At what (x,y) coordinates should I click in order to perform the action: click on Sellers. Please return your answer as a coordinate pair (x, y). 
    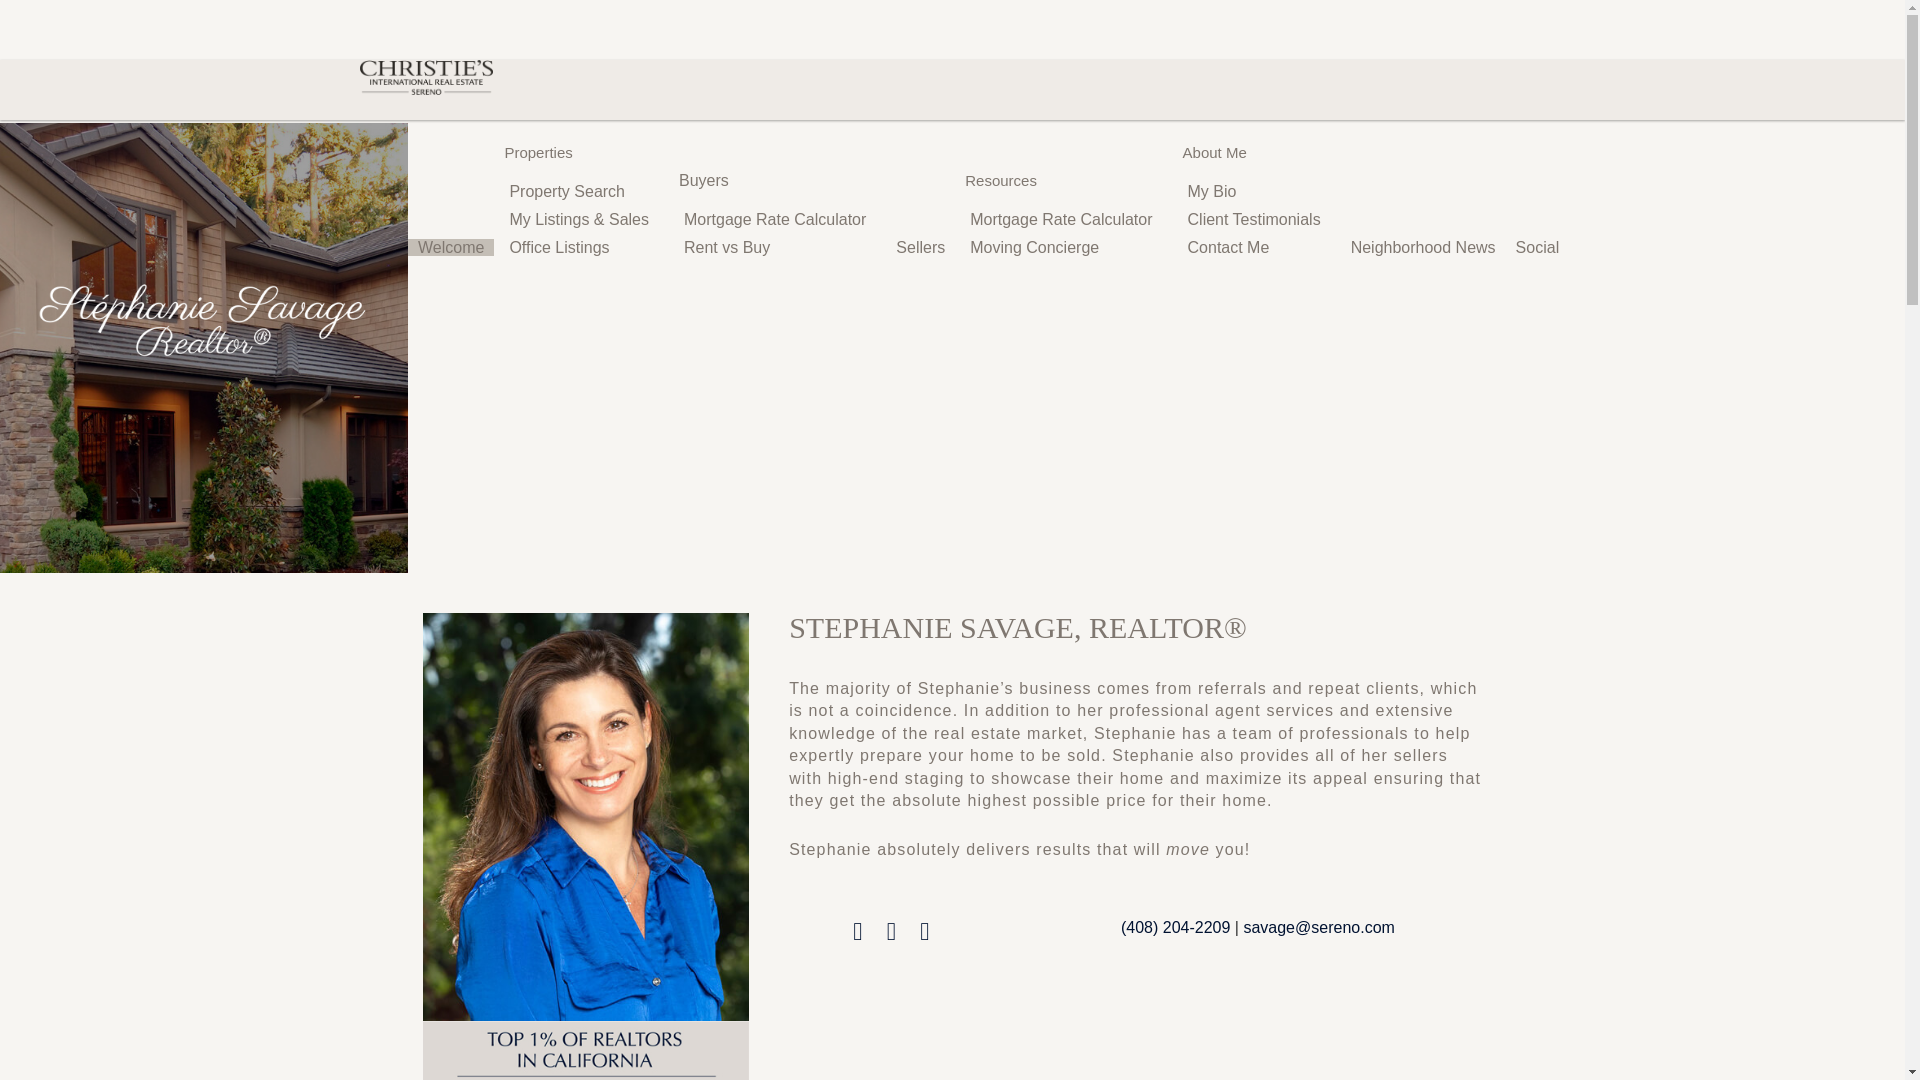
    Looking at the image, I should click on (920, 246).